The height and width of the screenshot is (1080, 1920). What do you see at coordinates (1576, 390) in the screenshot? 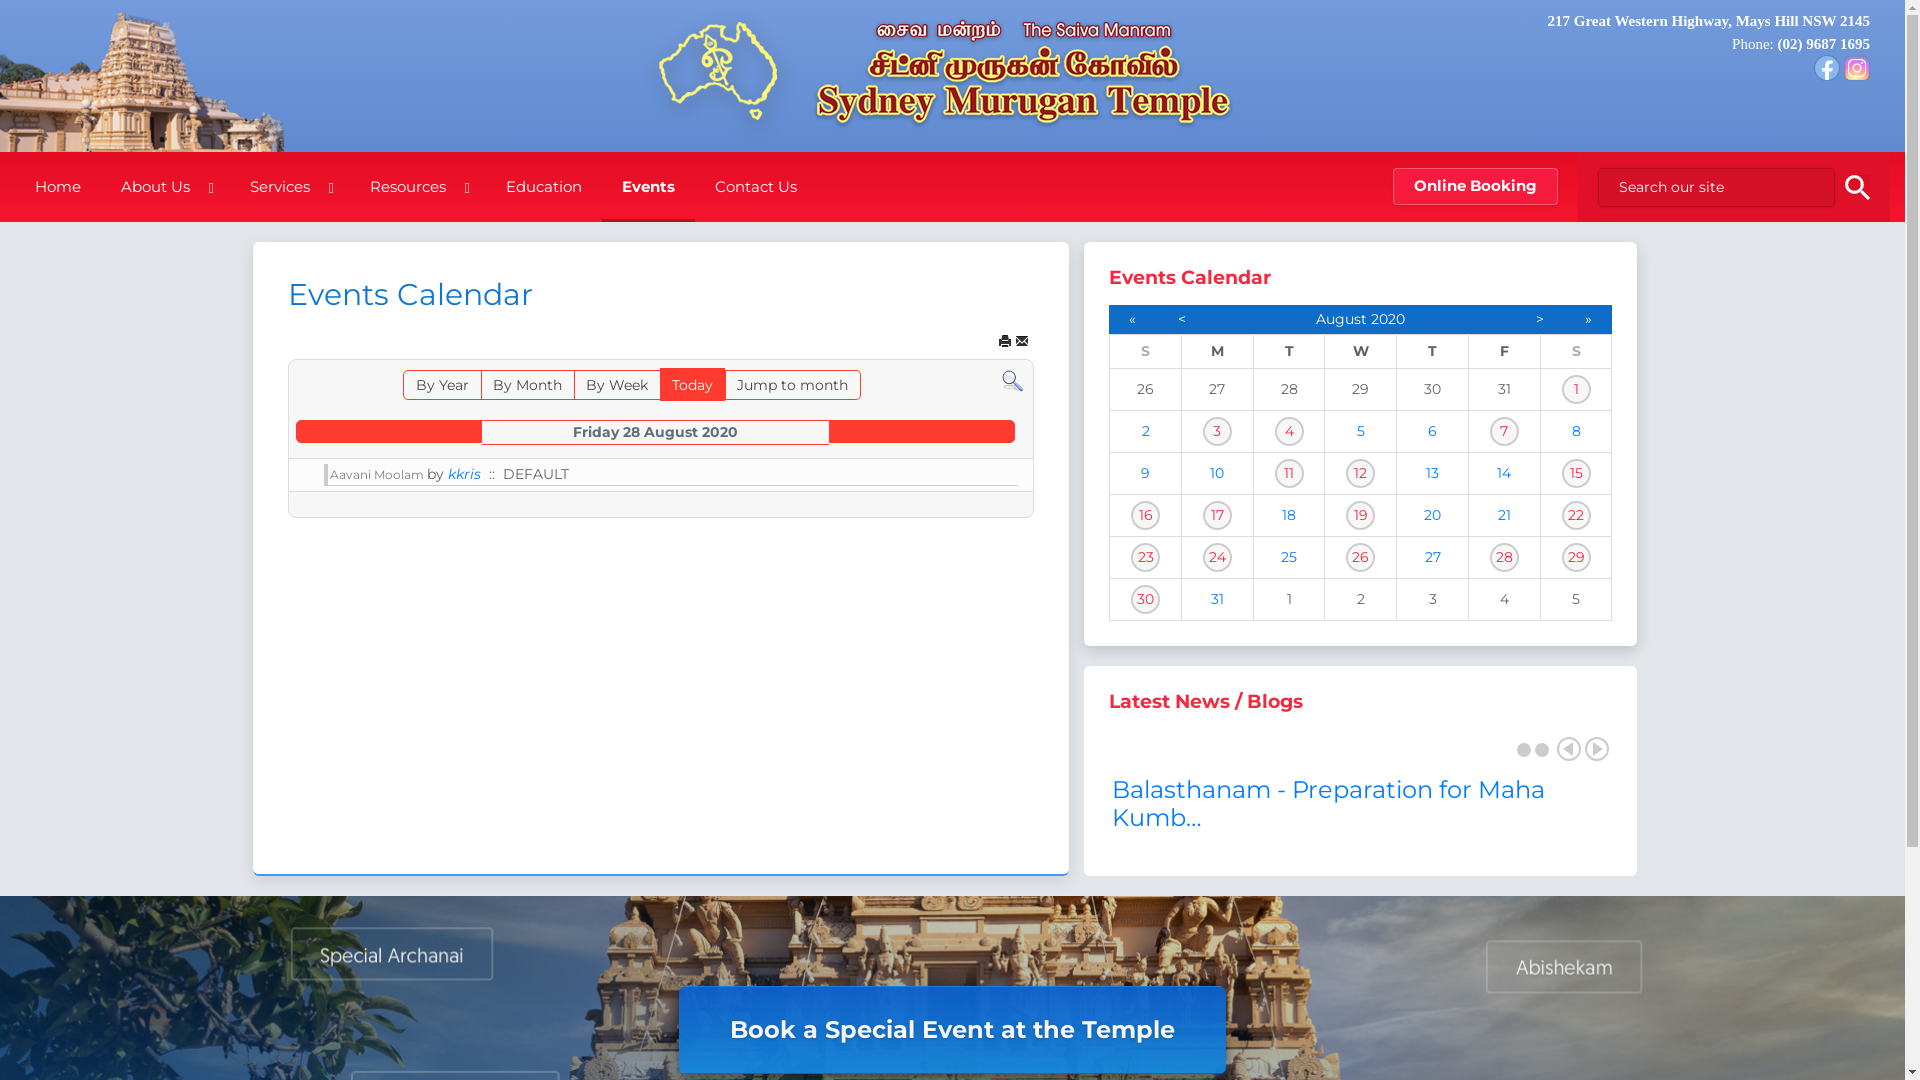
I see `1` at bounding box center [1576, 390].